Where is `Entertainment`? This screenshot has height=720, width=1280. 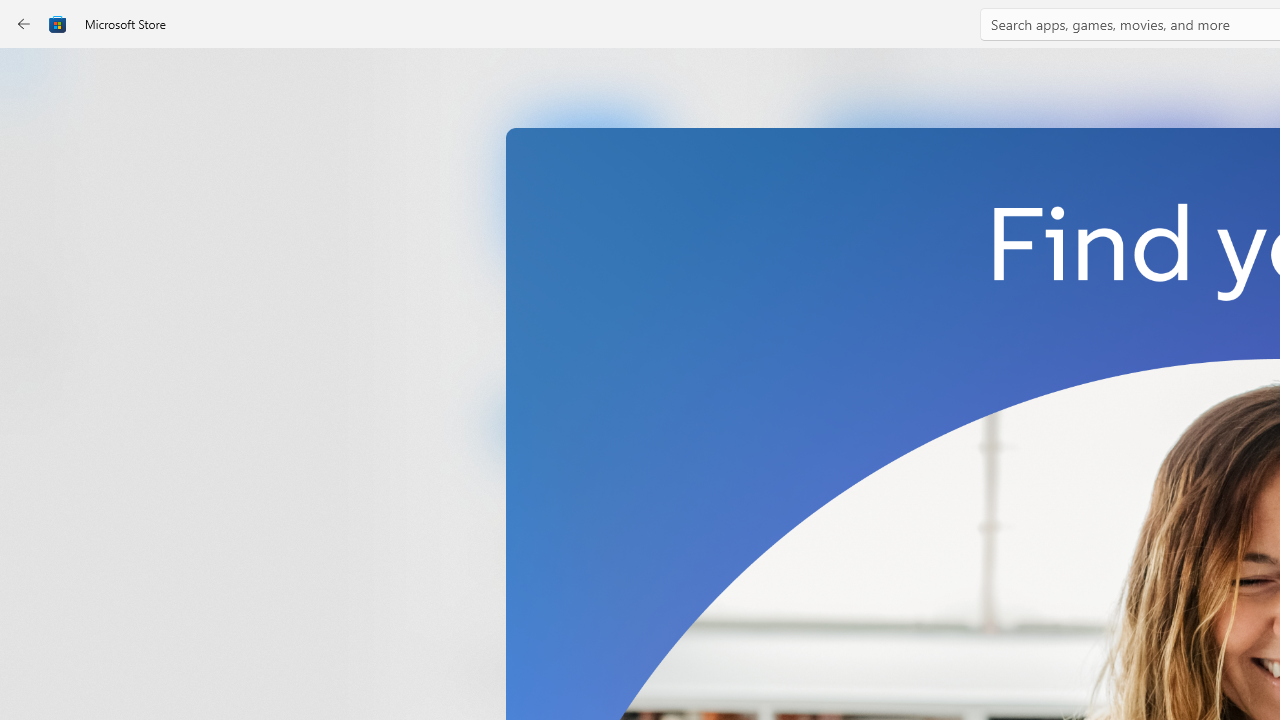
Entertainment is located at coordinates (36, 328).